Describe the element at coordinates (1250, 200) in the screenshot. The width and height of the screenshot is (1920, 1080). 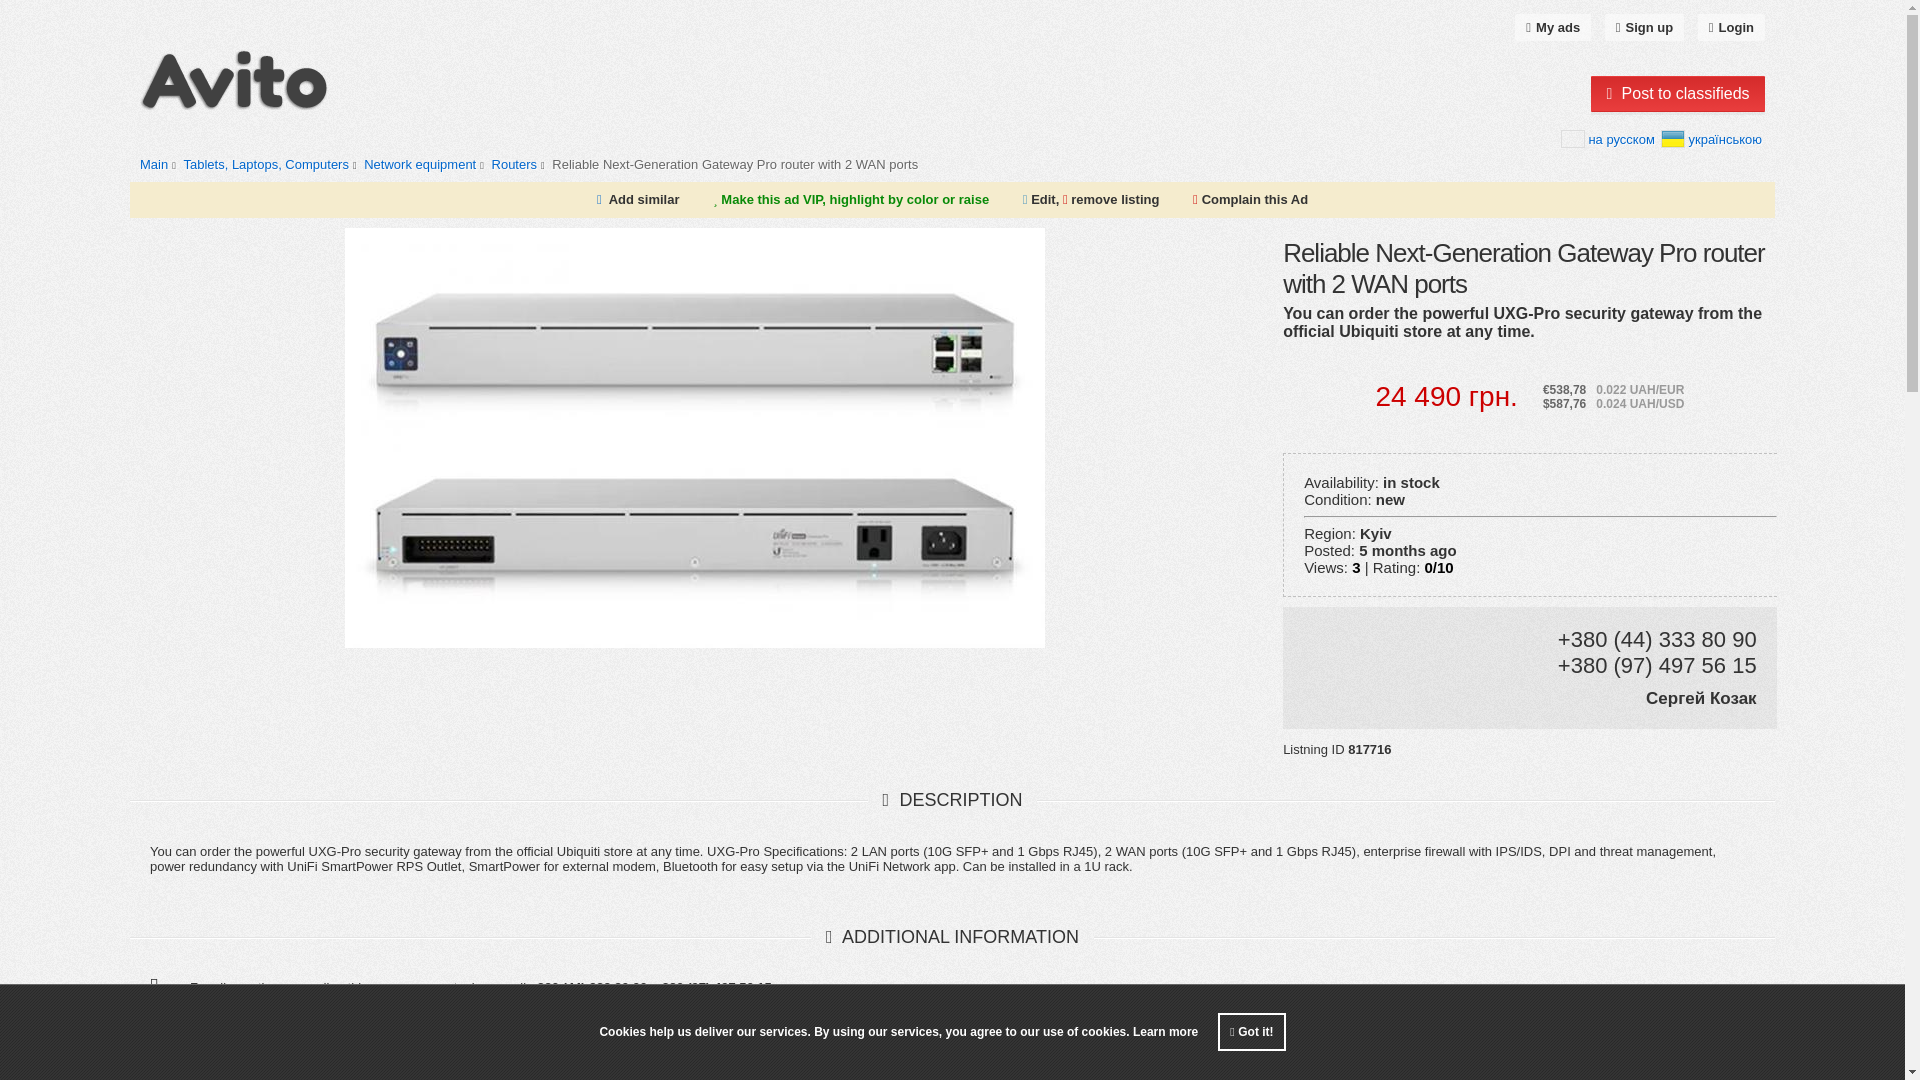
I see `Complain this Ad` at that location.